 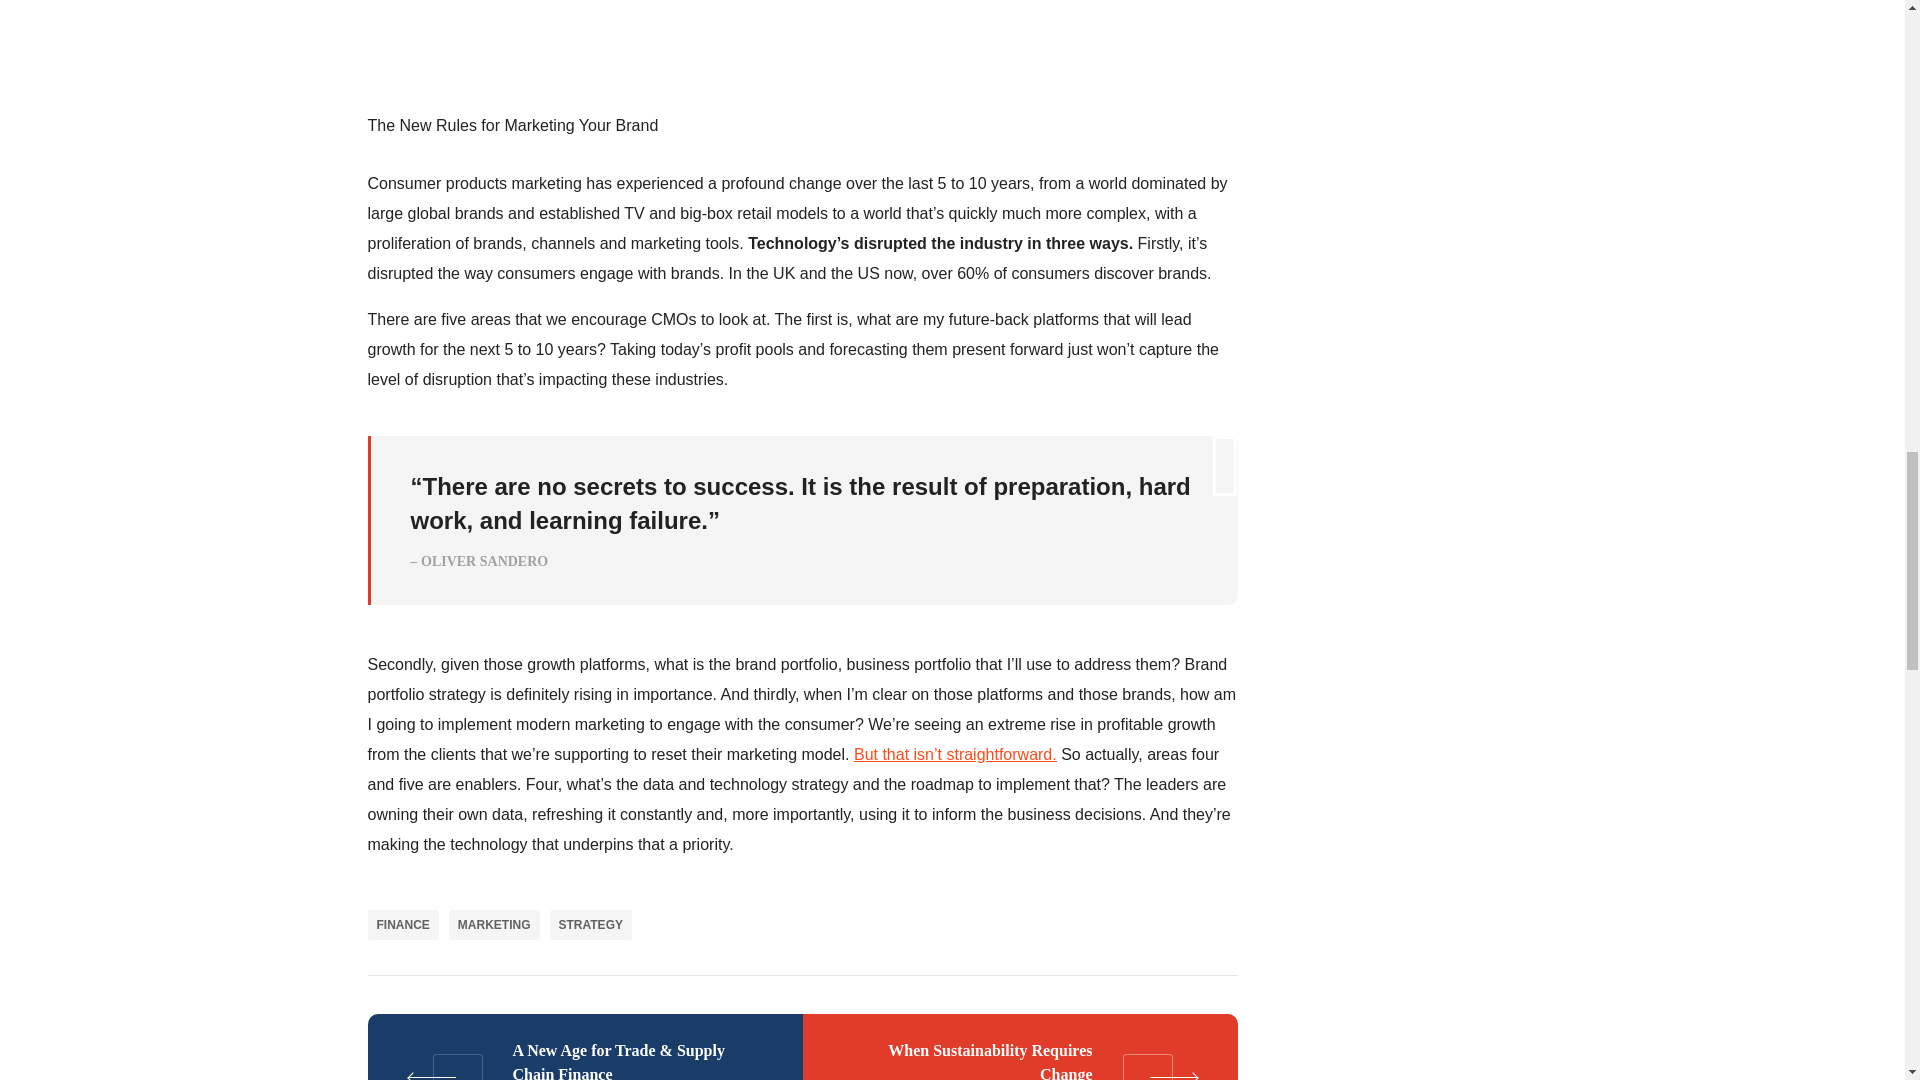 What do you see at coordinates (1019, 1047) in the screenshot?
I see `When Sustainability Requires Change` at bounding box center [1019, 1047].